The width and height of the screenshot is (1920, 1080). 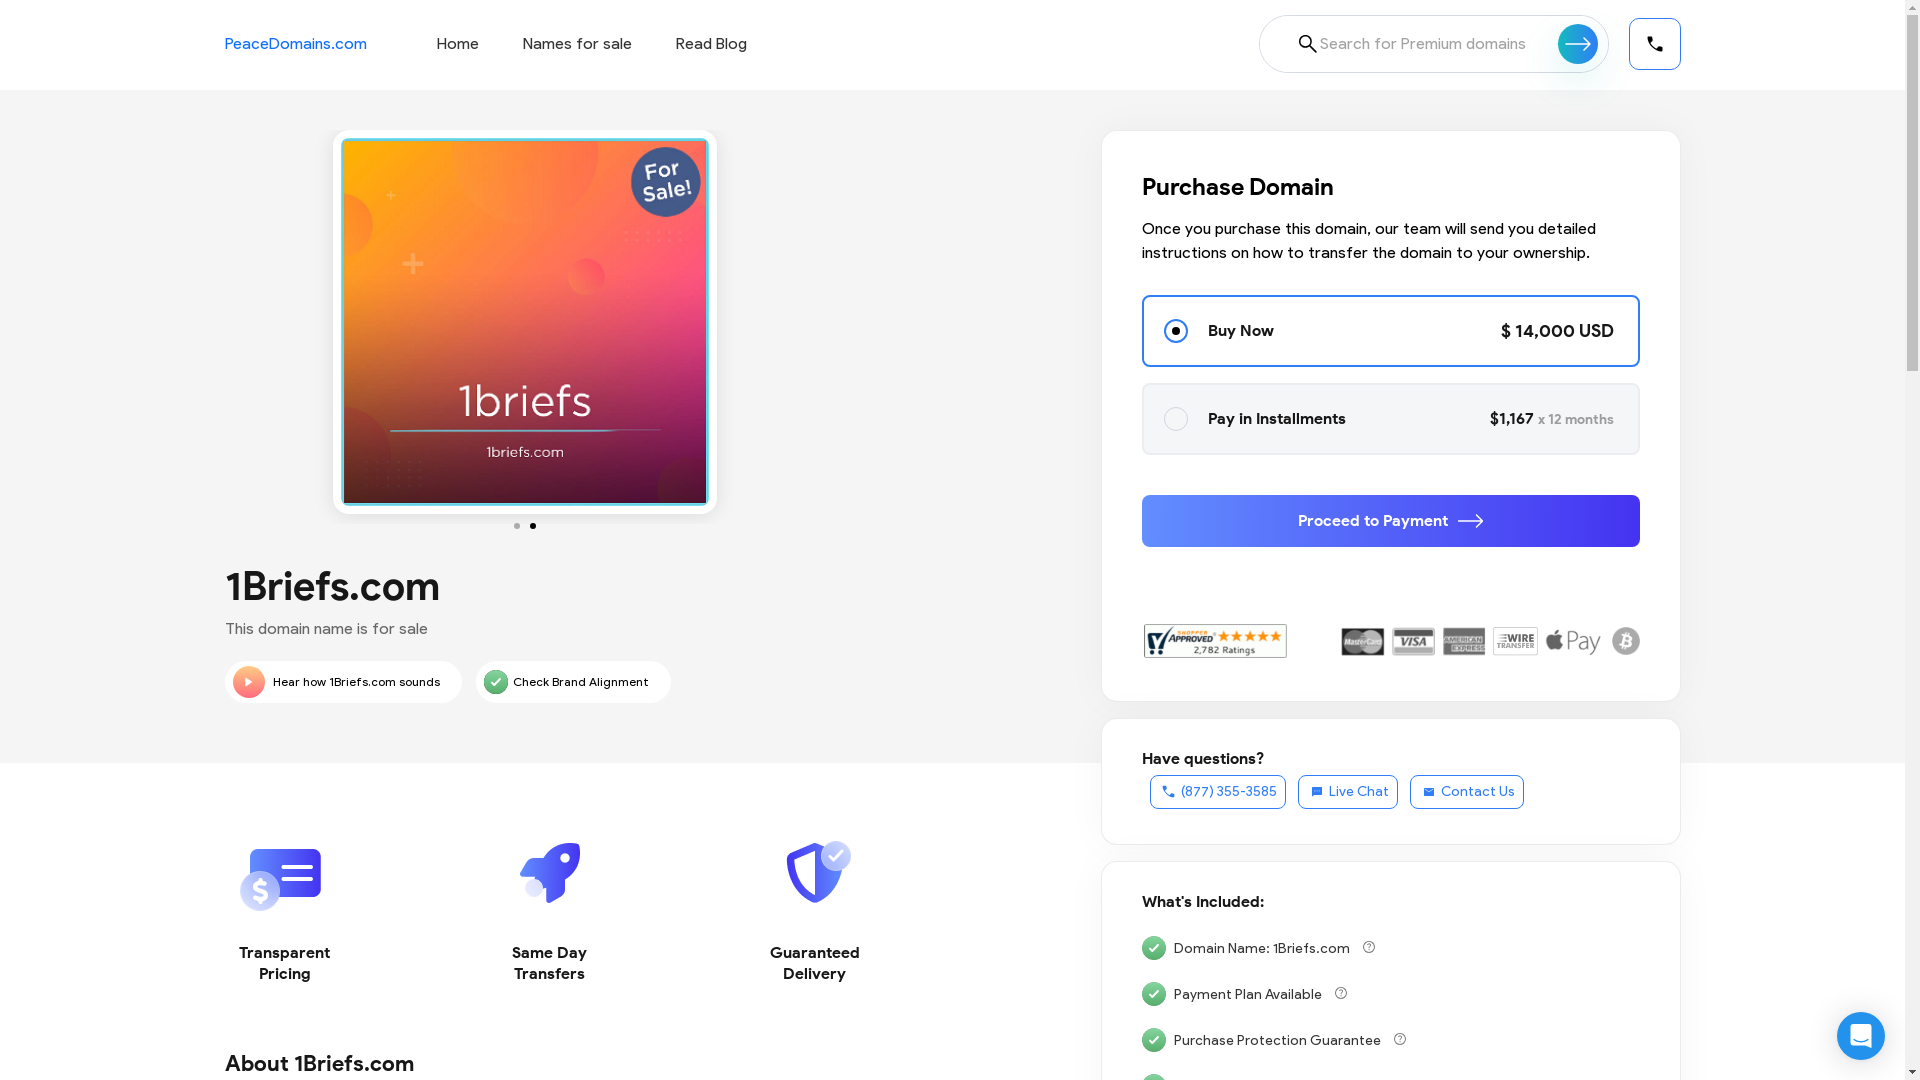 What do you see at coordinates (1391, 331) in the screenshot?
I see `Buy Now
$ 14,000 USD` at bounding box center [1391, 331].